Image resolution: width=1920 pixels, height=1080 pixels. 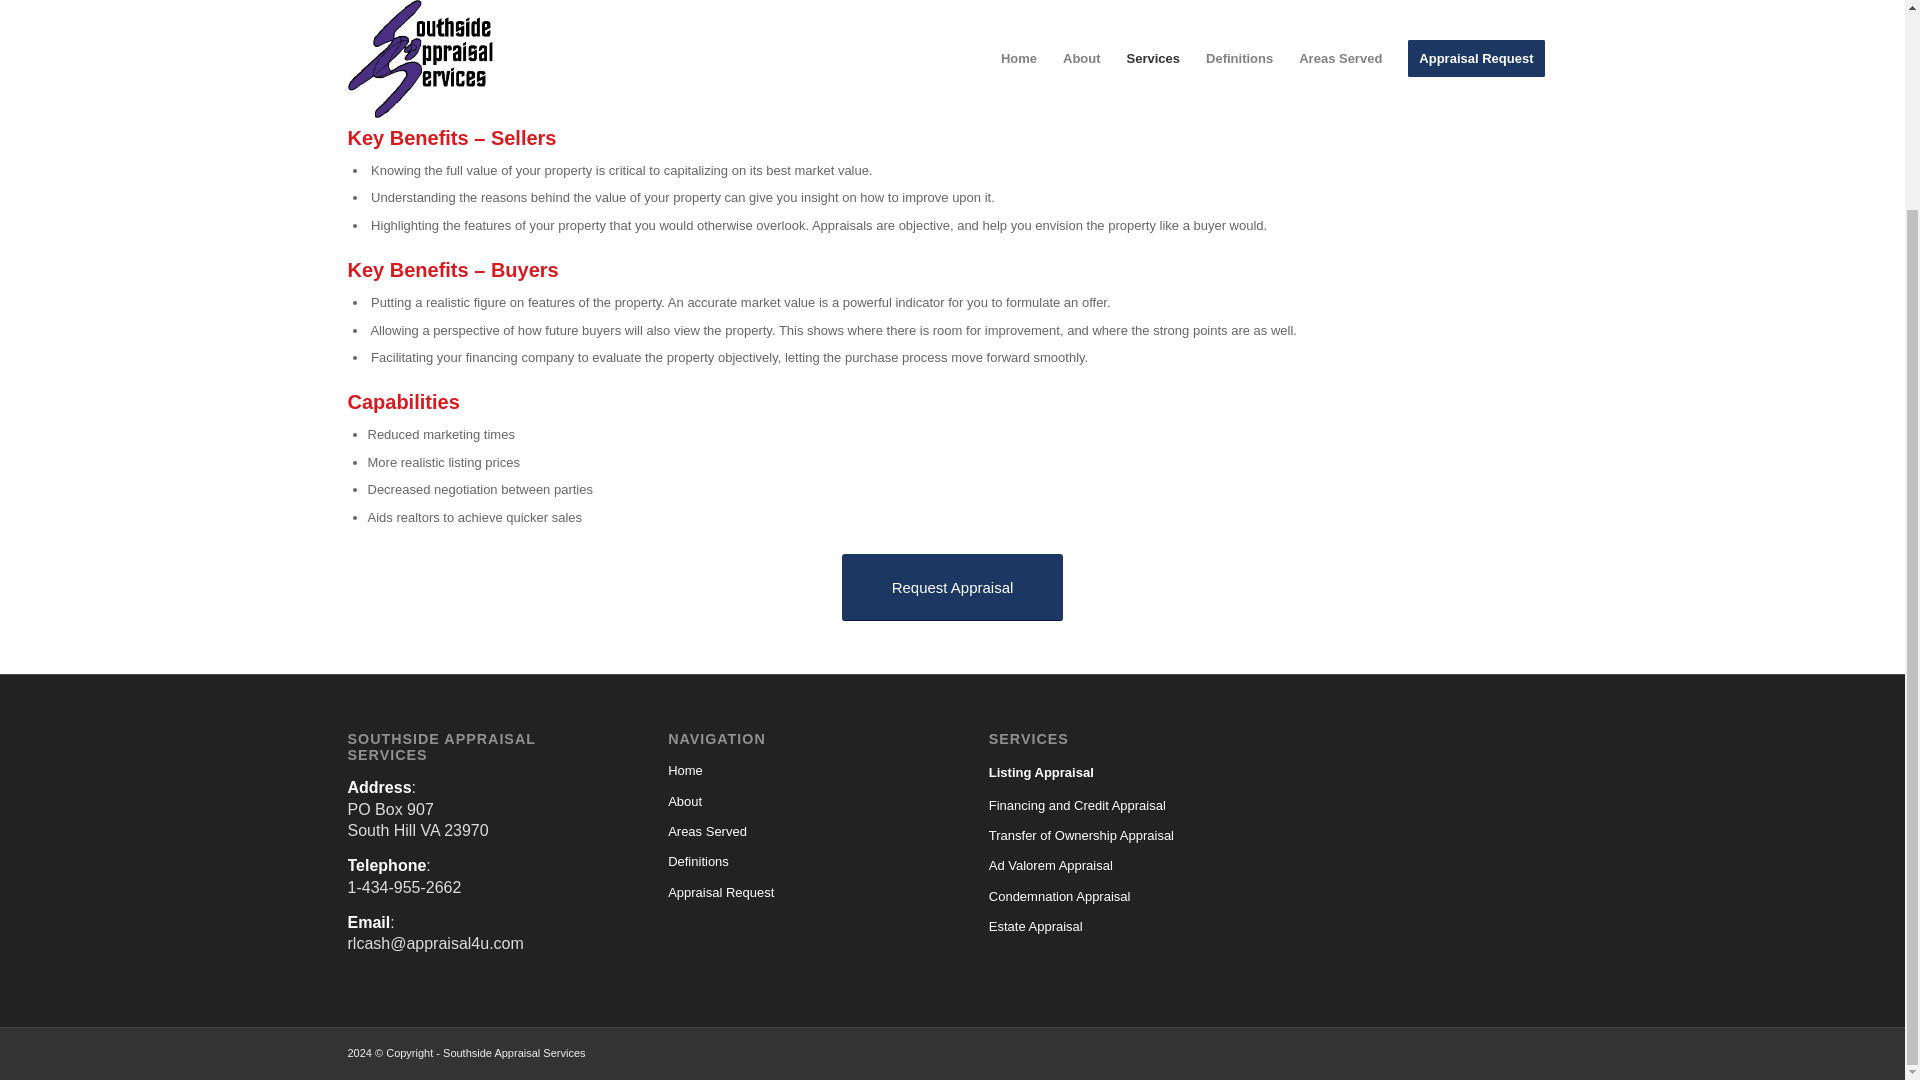 I want to click on Home, so click(x=792, y=771).